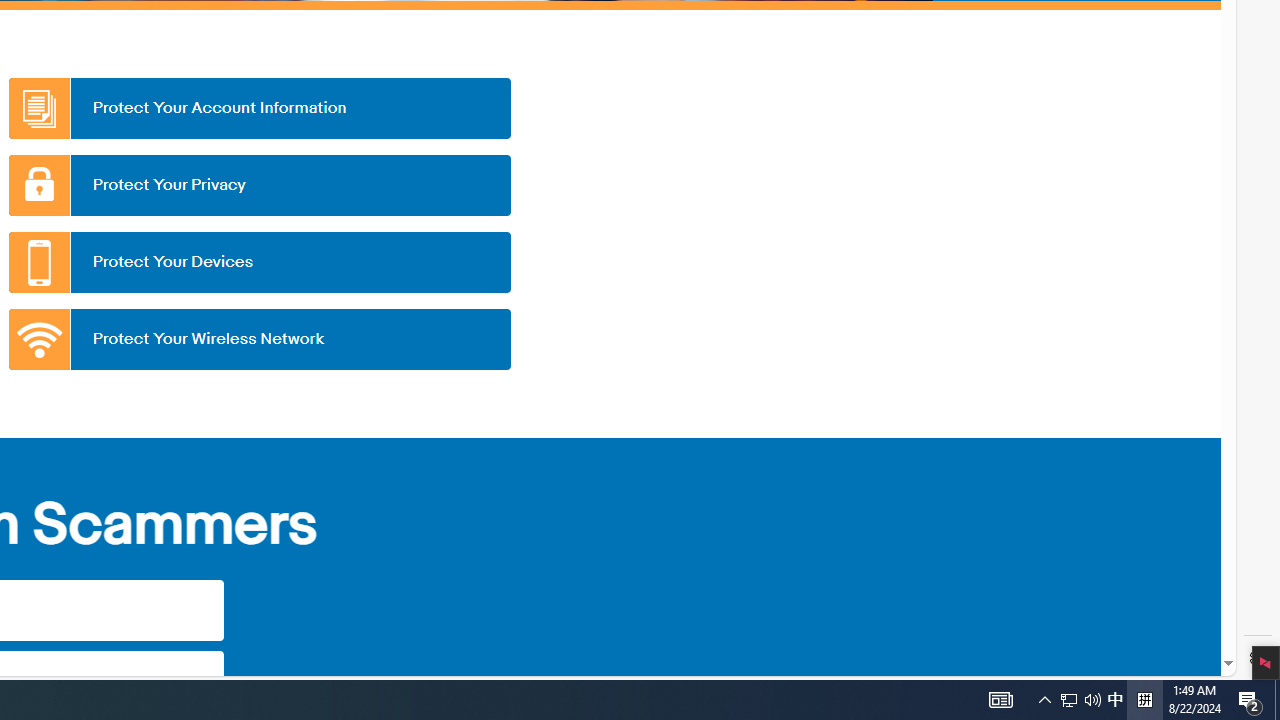 The height and width of the screenshot is (720, 1280). What do you see at coordinates (1258, 658) in the screenshot?
I see `Settings` at bounding box center [1258, 658].